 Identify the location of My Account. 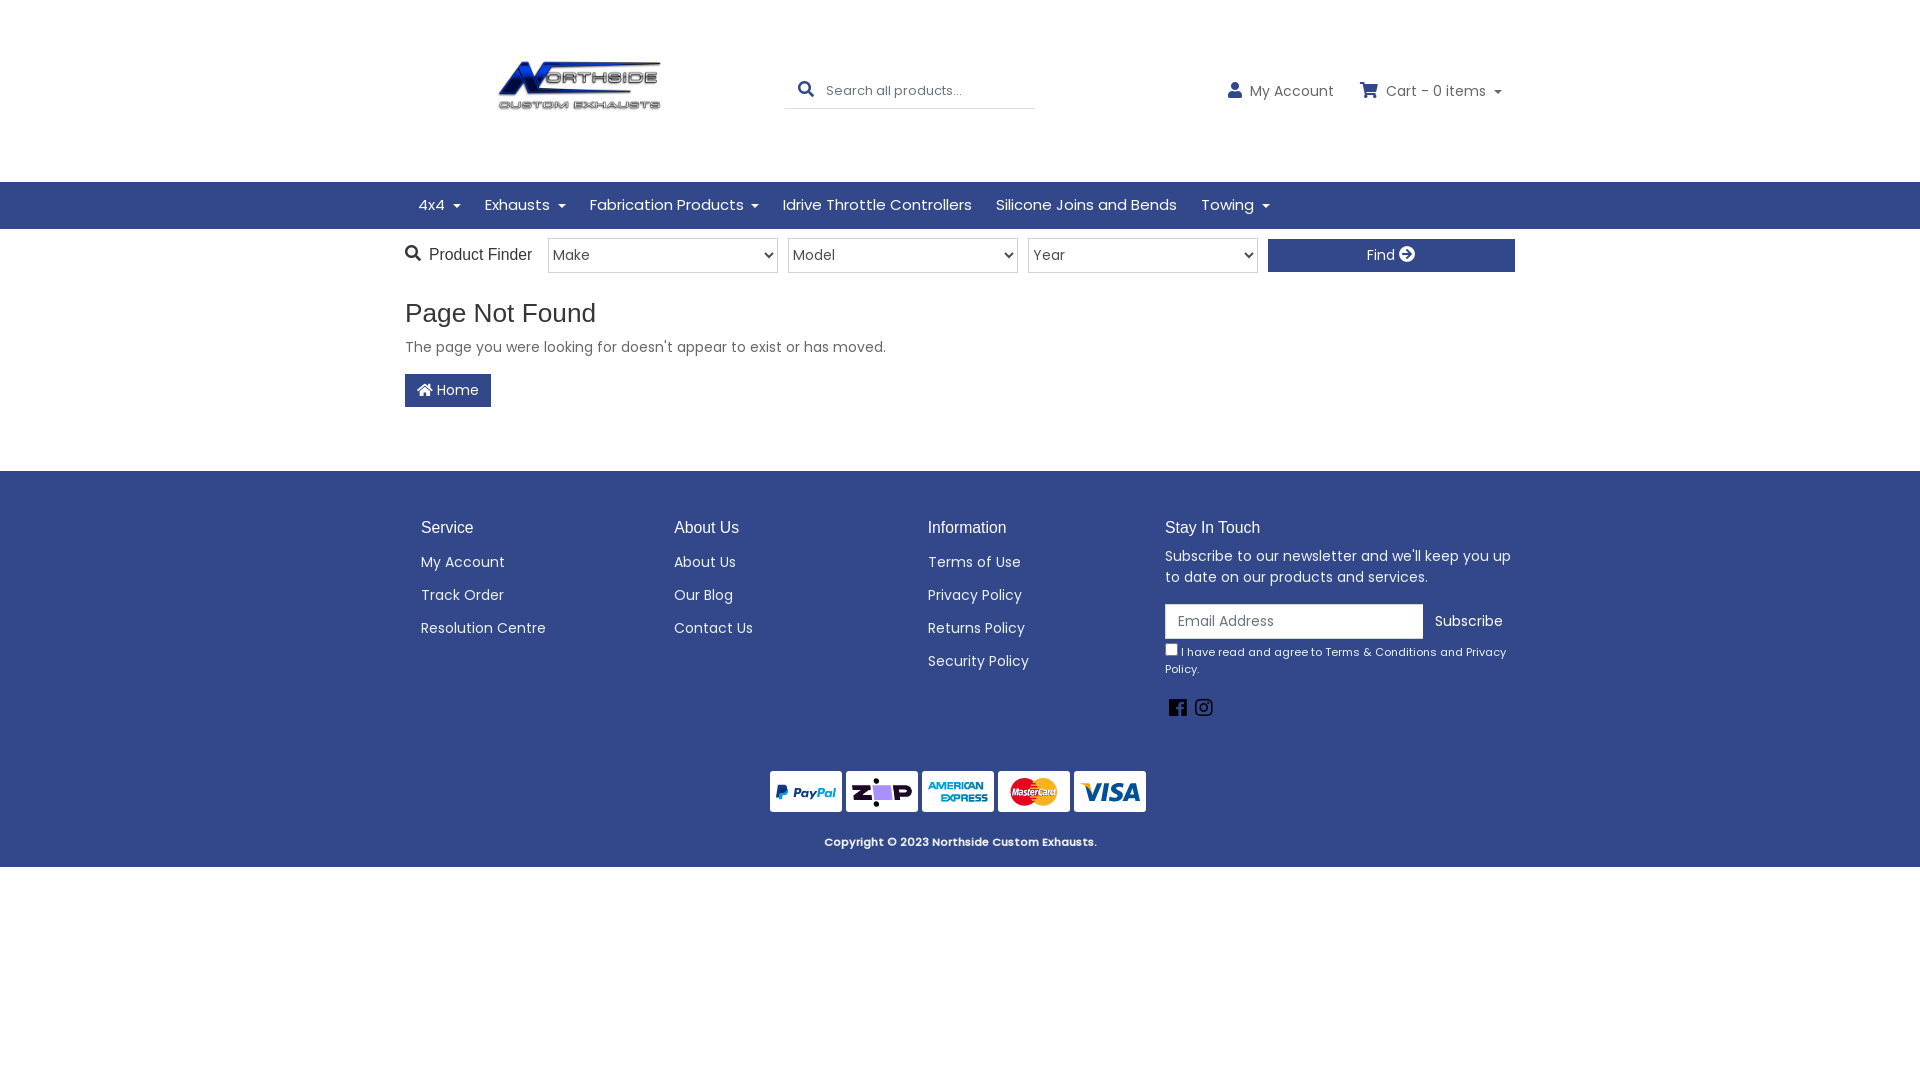
(516, 562).